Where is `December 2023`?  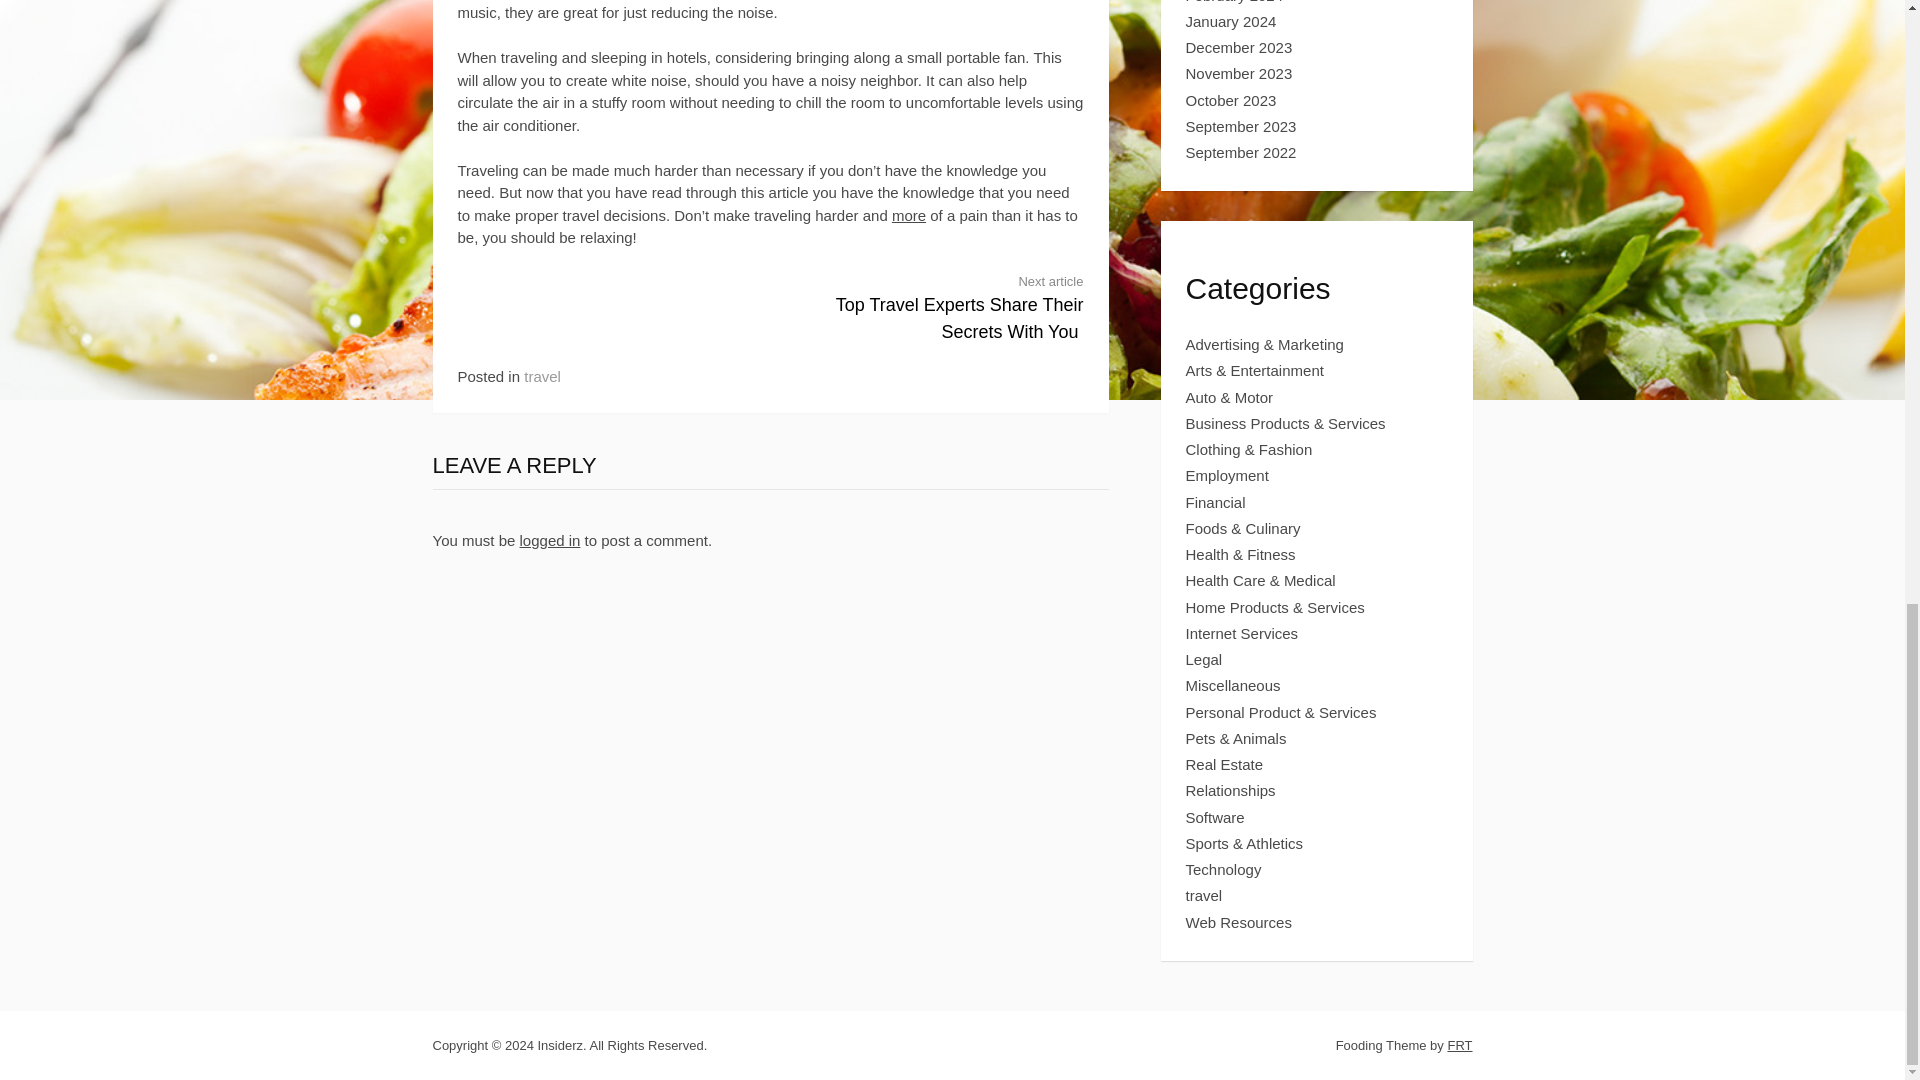 December 2023 is located at coordinates (1239, 47).